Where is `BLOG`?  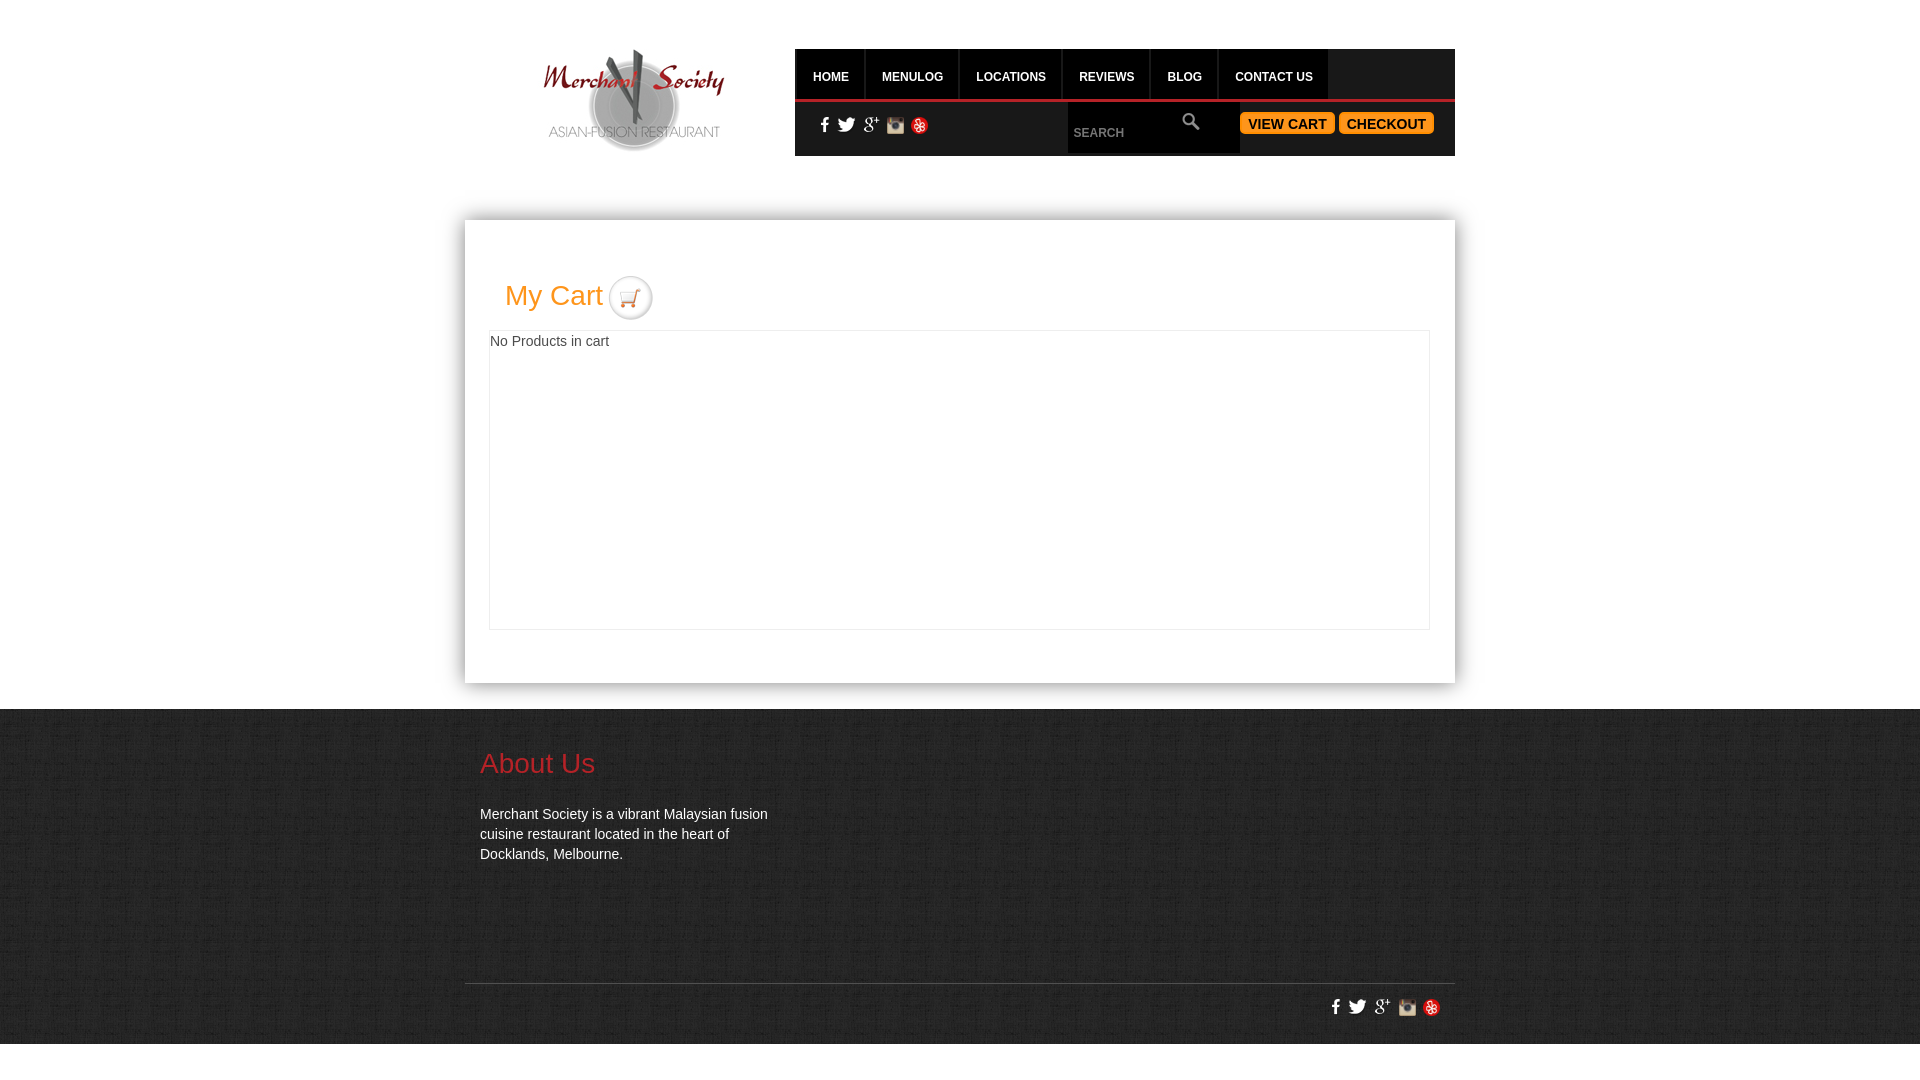
BLOG is located at coordinates (1184, 74).